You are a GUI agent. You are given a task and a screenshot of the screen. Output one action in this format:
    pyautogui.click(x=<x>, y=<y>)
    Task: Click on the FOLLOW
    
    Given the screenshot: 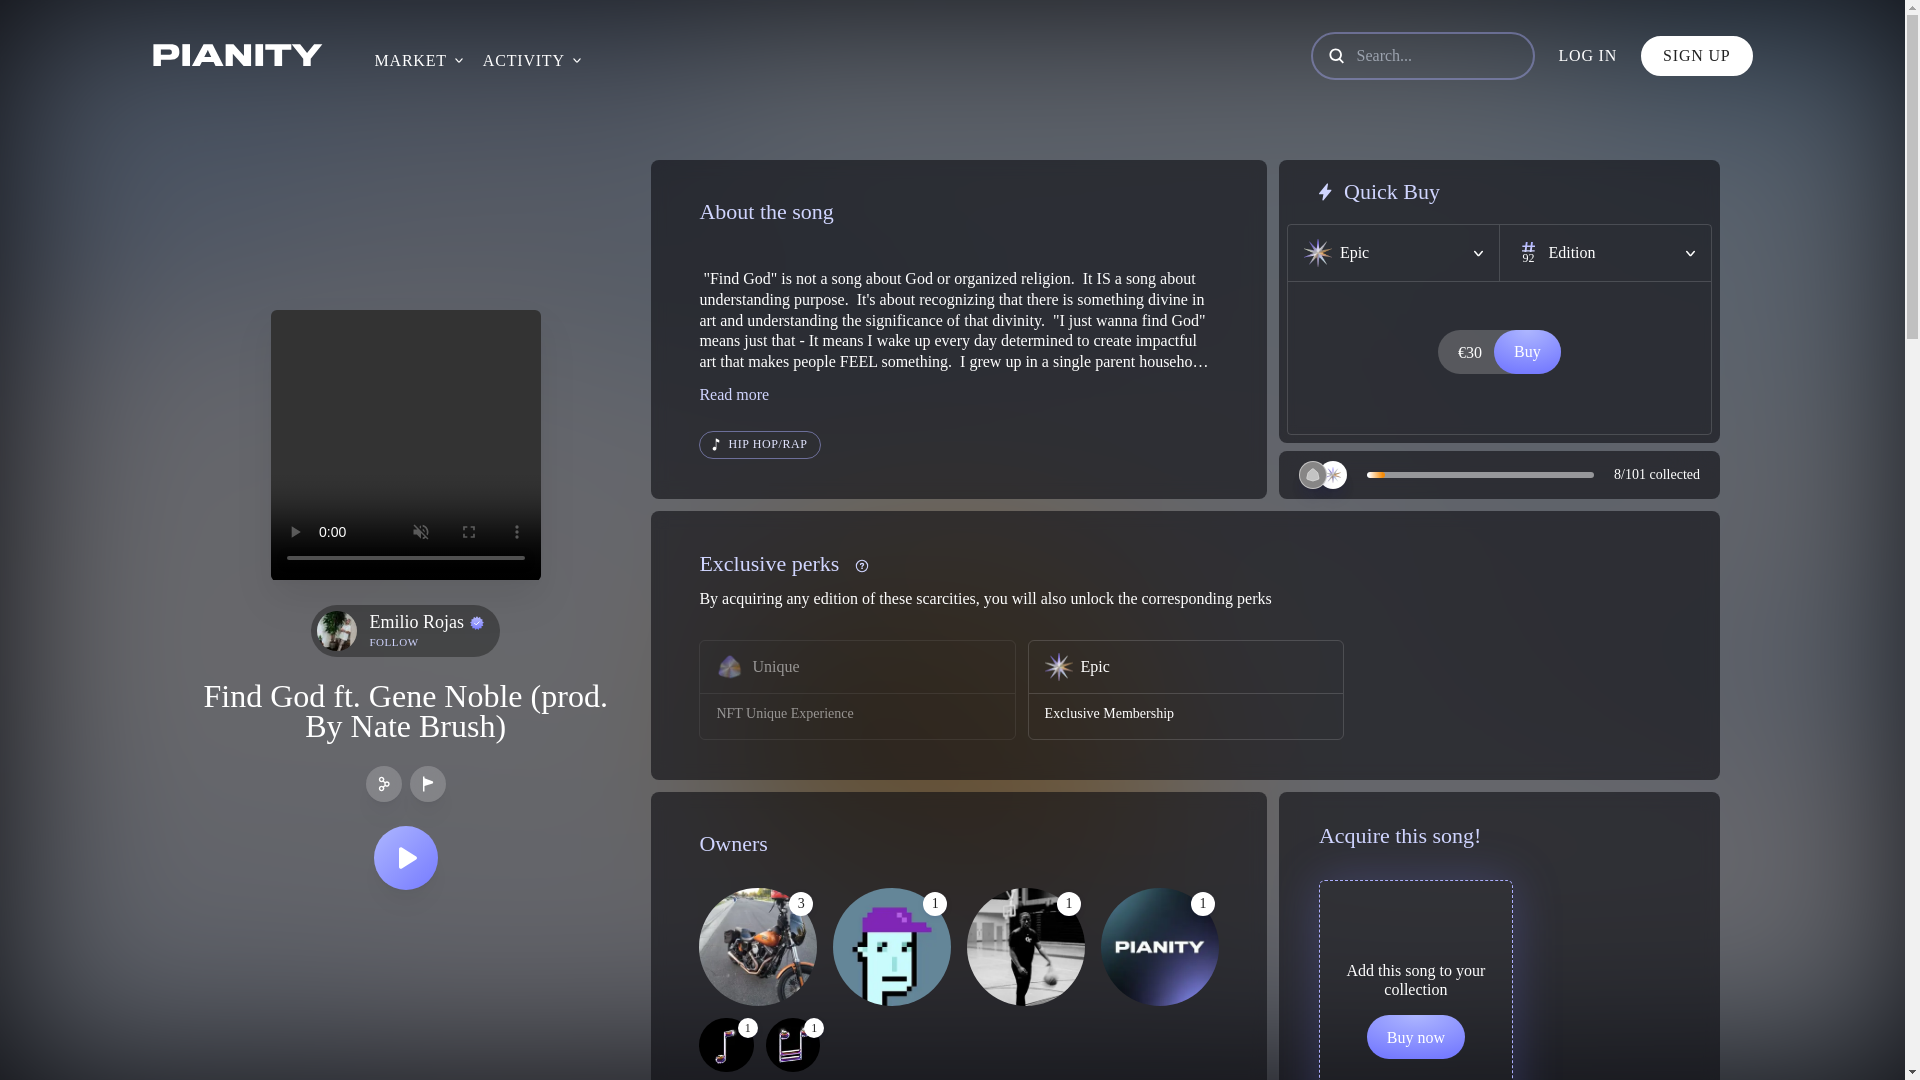 What is the action you would take?
    pyautogui.click(x=1604, y=252)
    